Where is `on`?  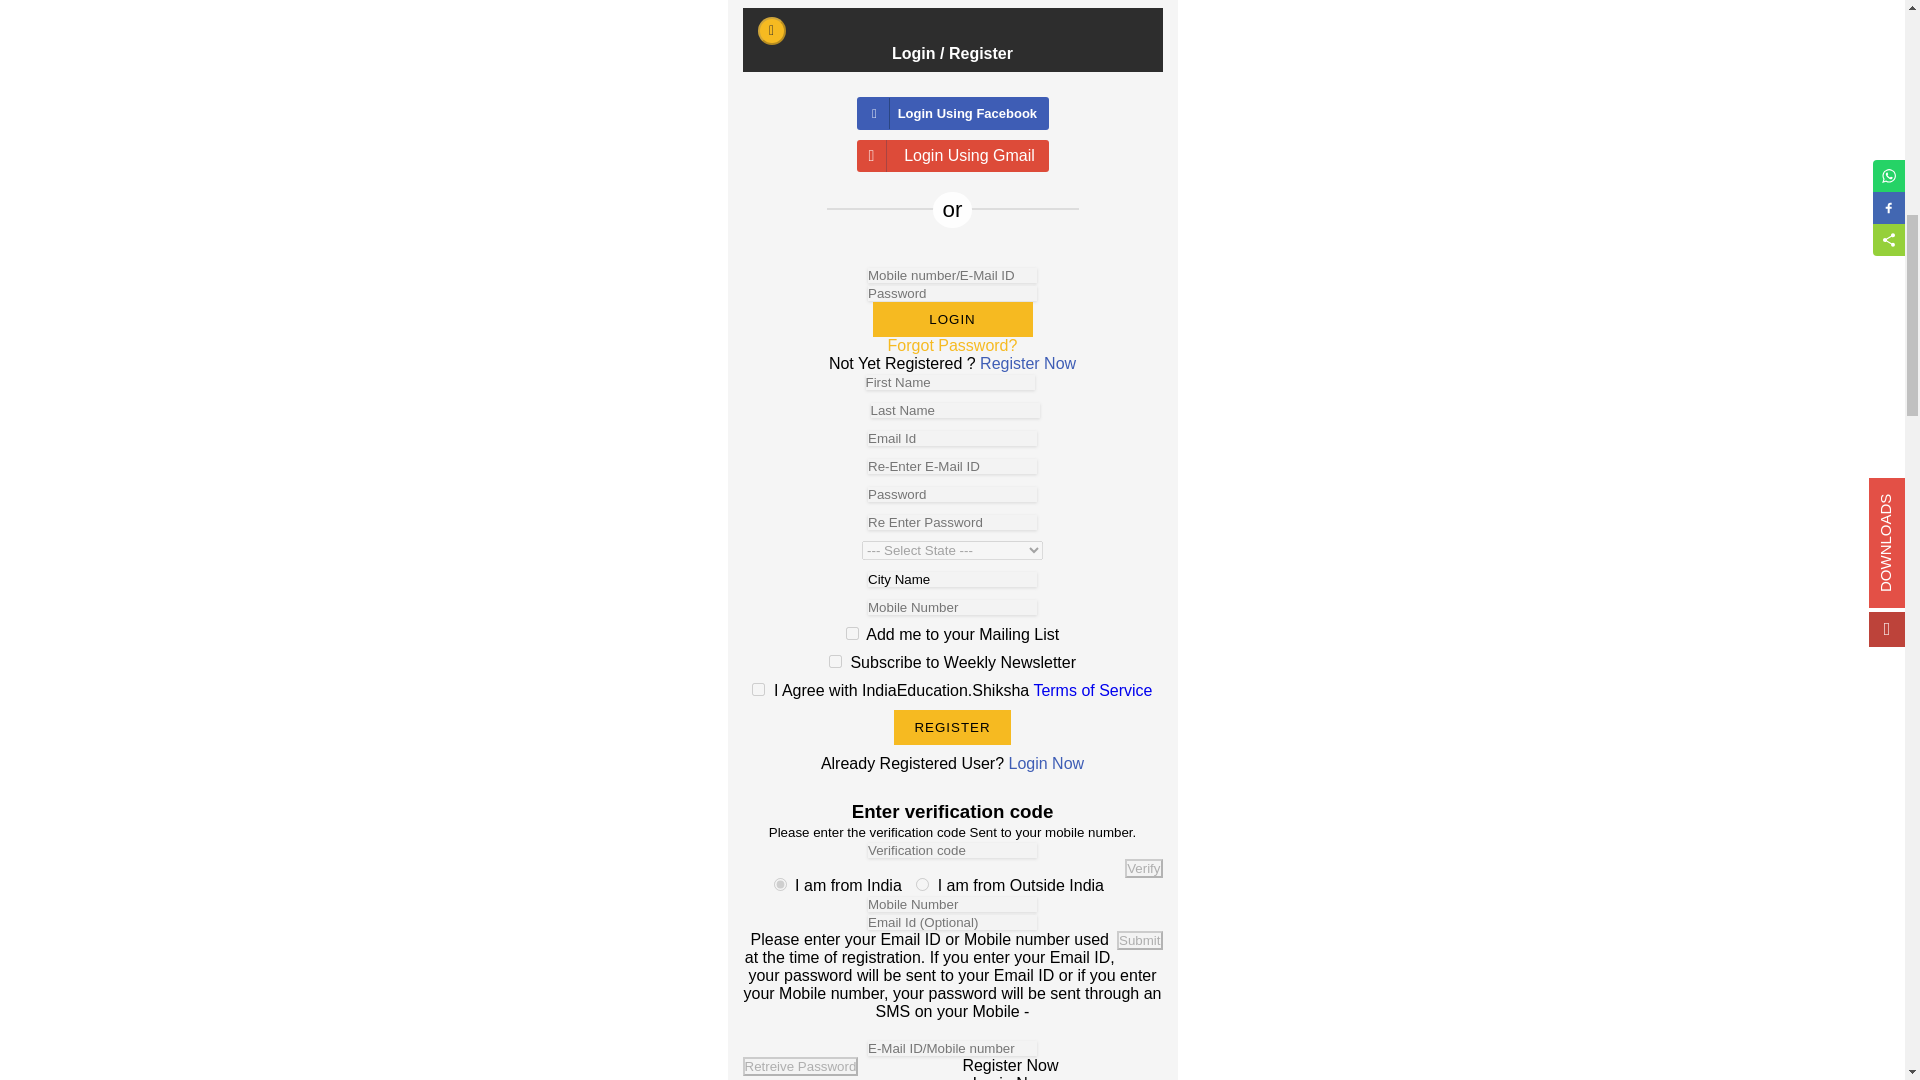
on is located at coordinates (758, 688).